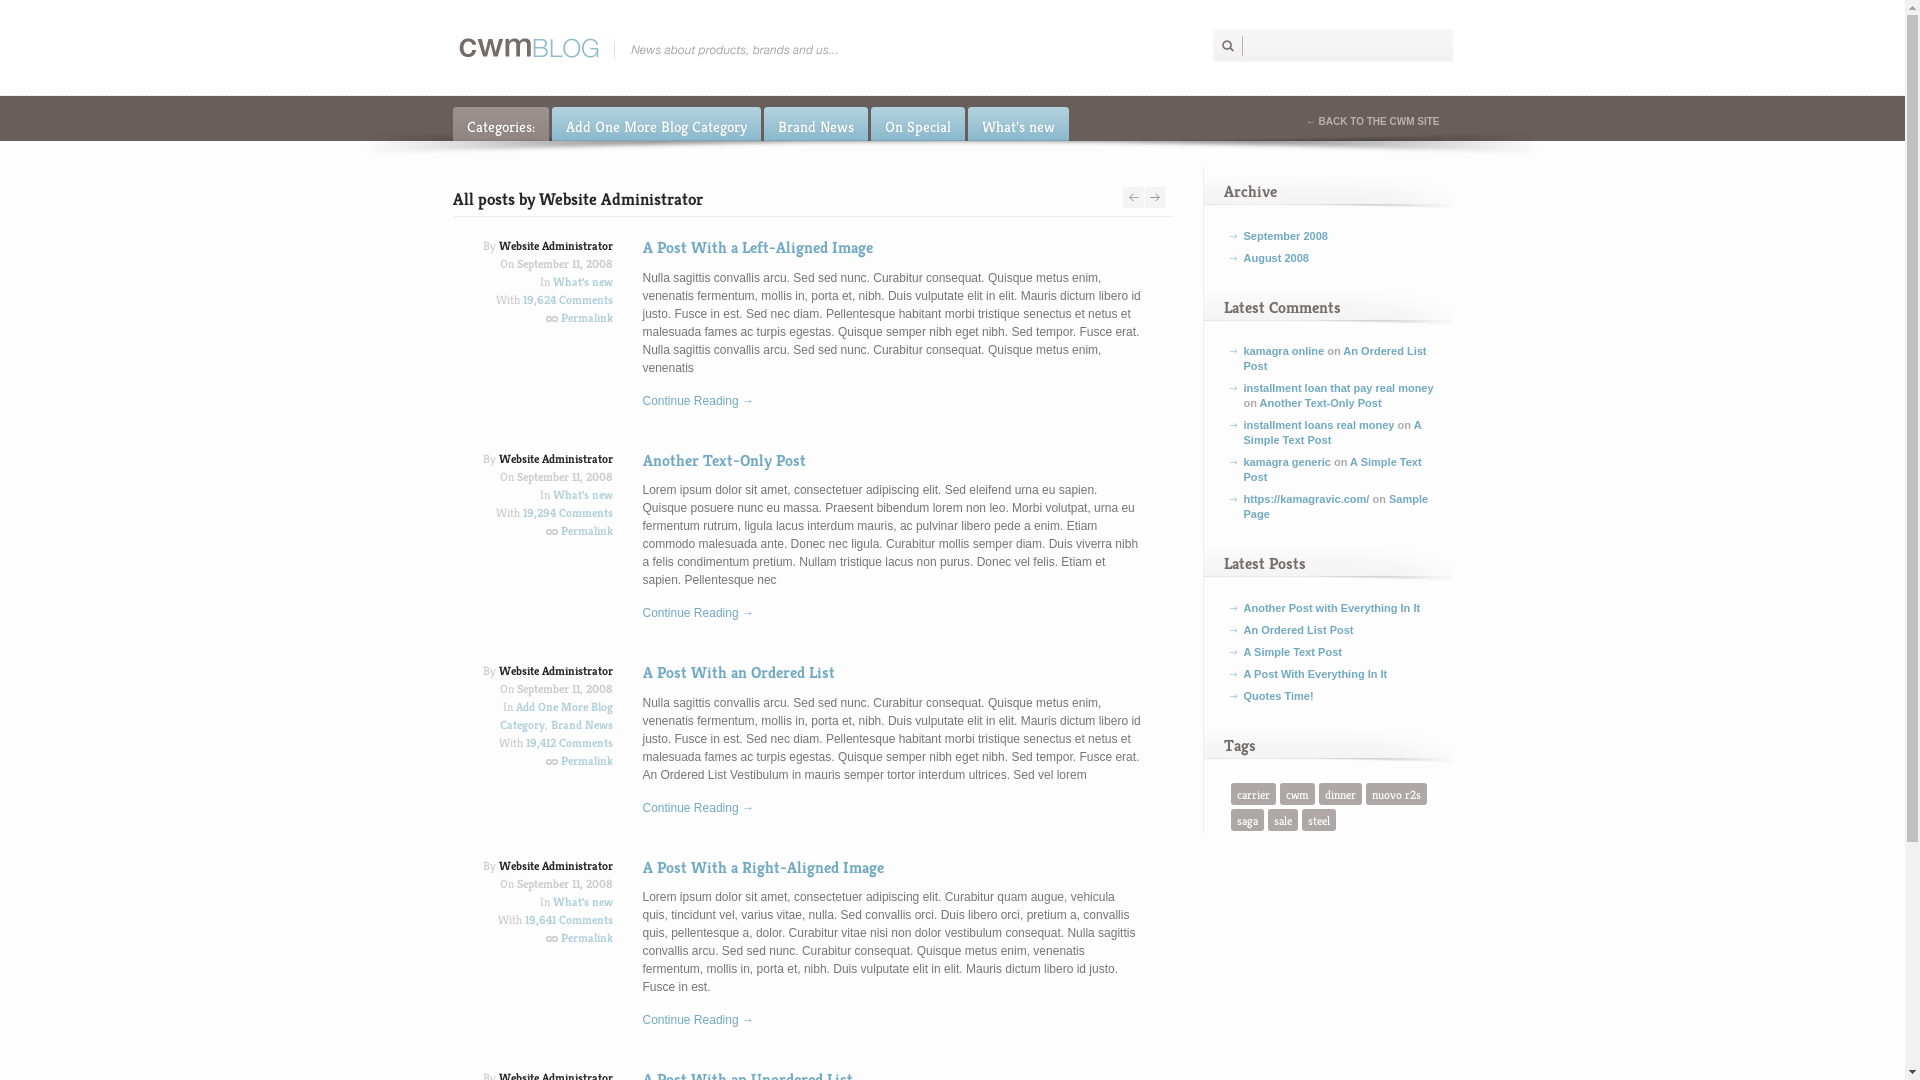 The height and width of the screenshot is (1080, 1920). Describe the element at coordinates (738, 672) in the screenshot. I see `A Post With an Ordered List` at that location.